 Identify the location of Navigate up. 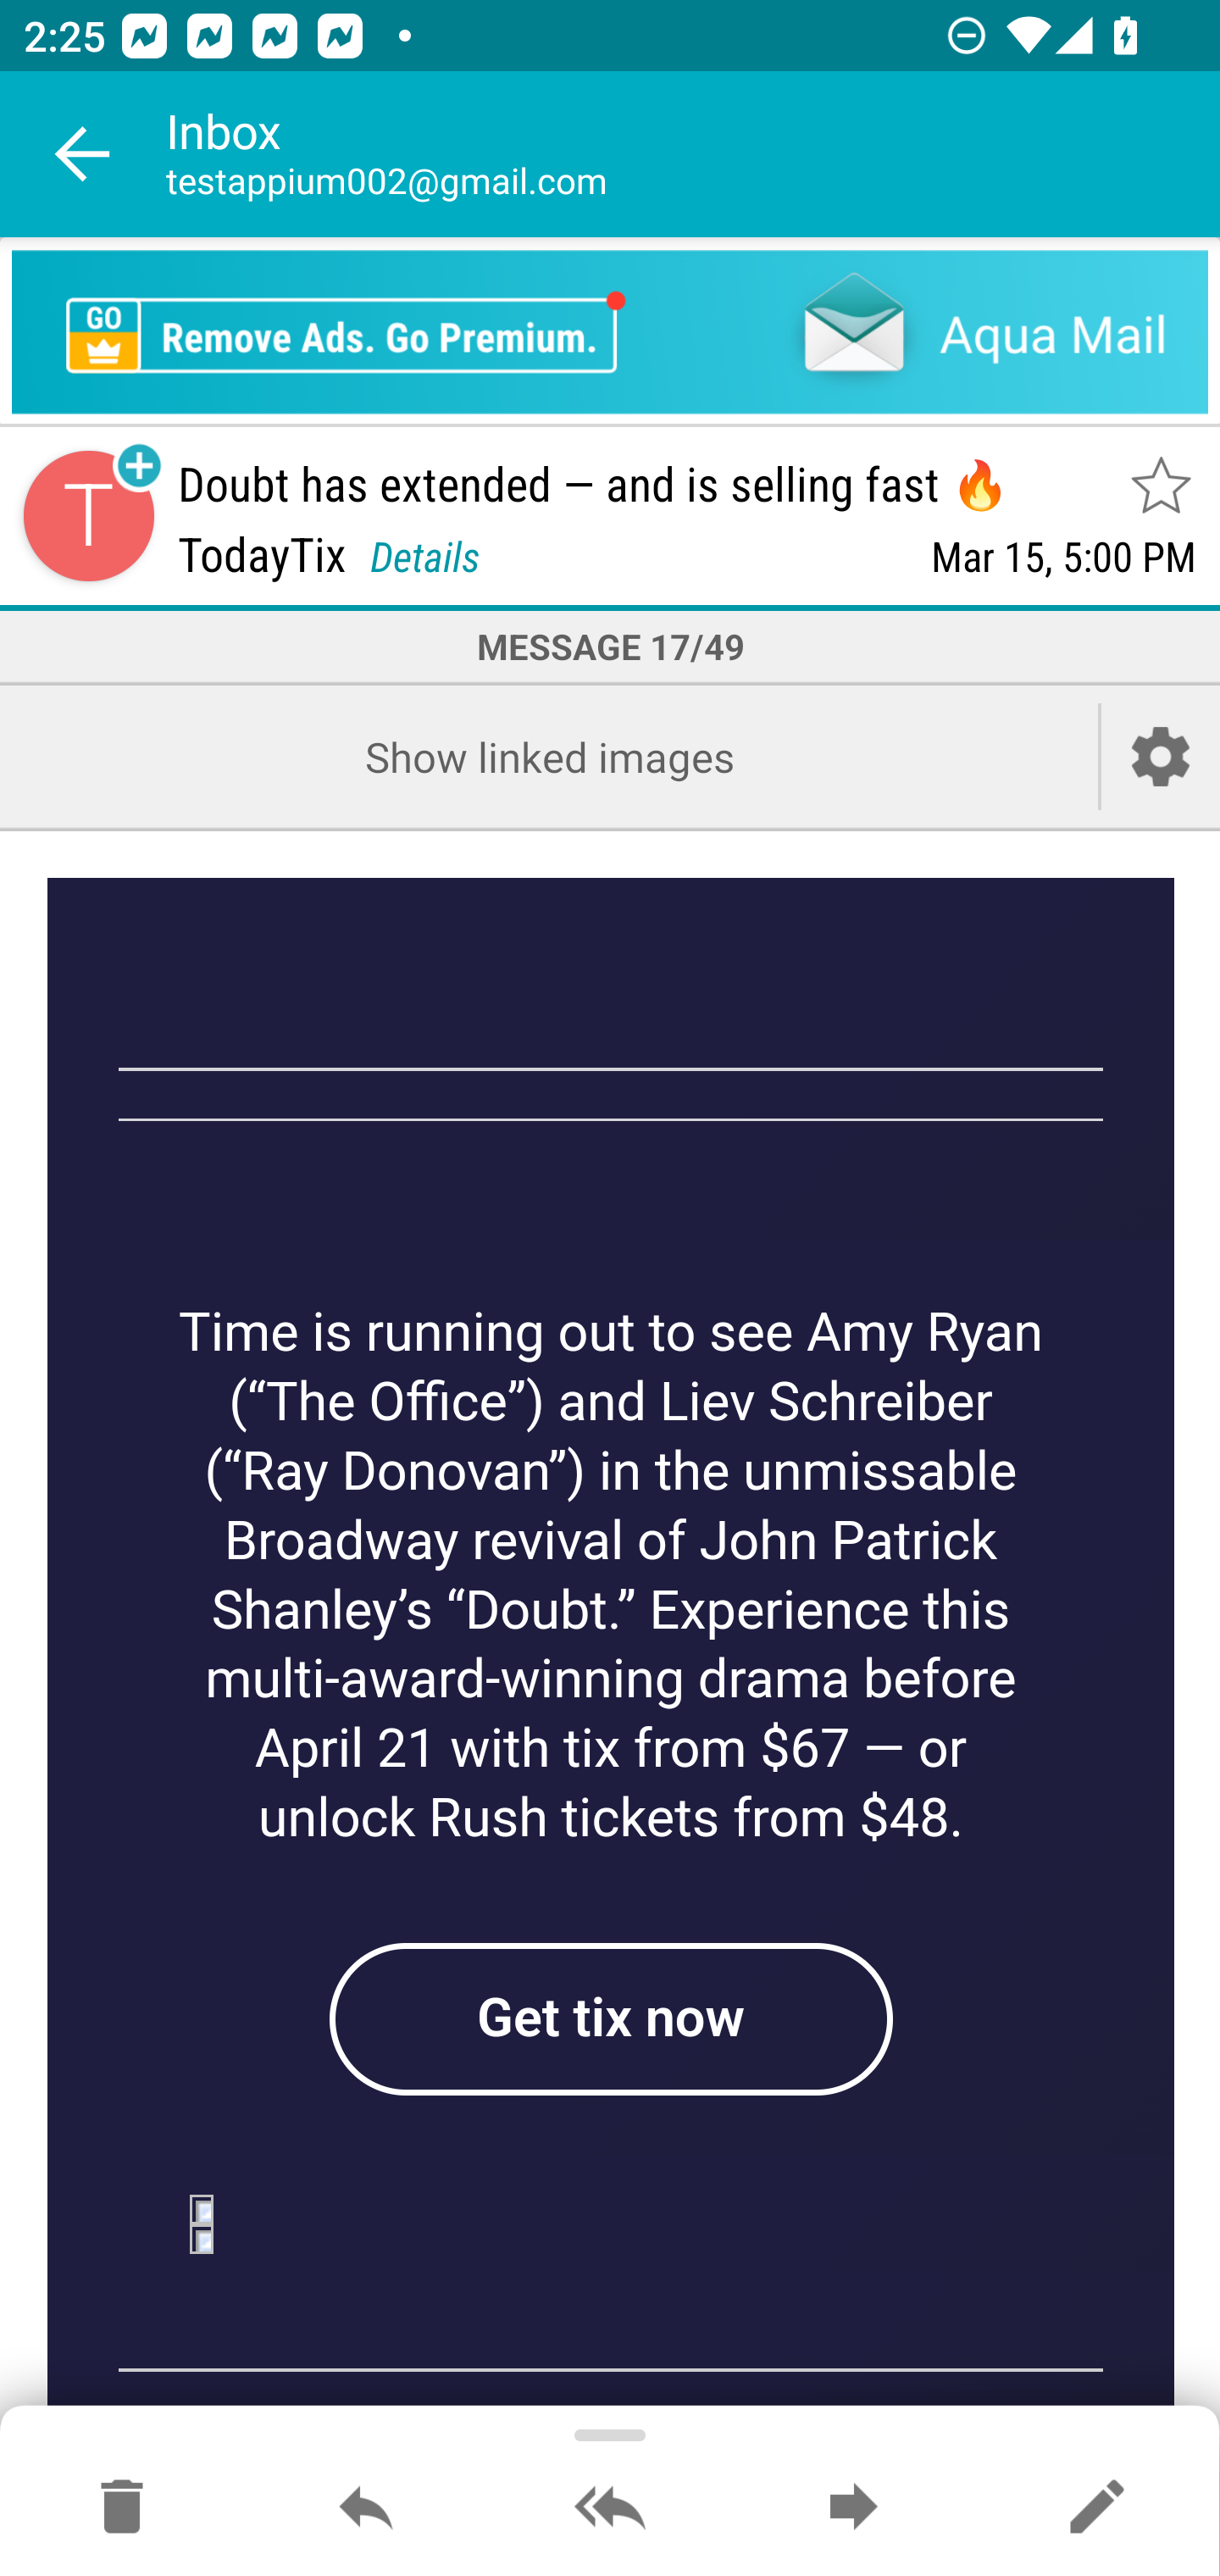
(83, 154).